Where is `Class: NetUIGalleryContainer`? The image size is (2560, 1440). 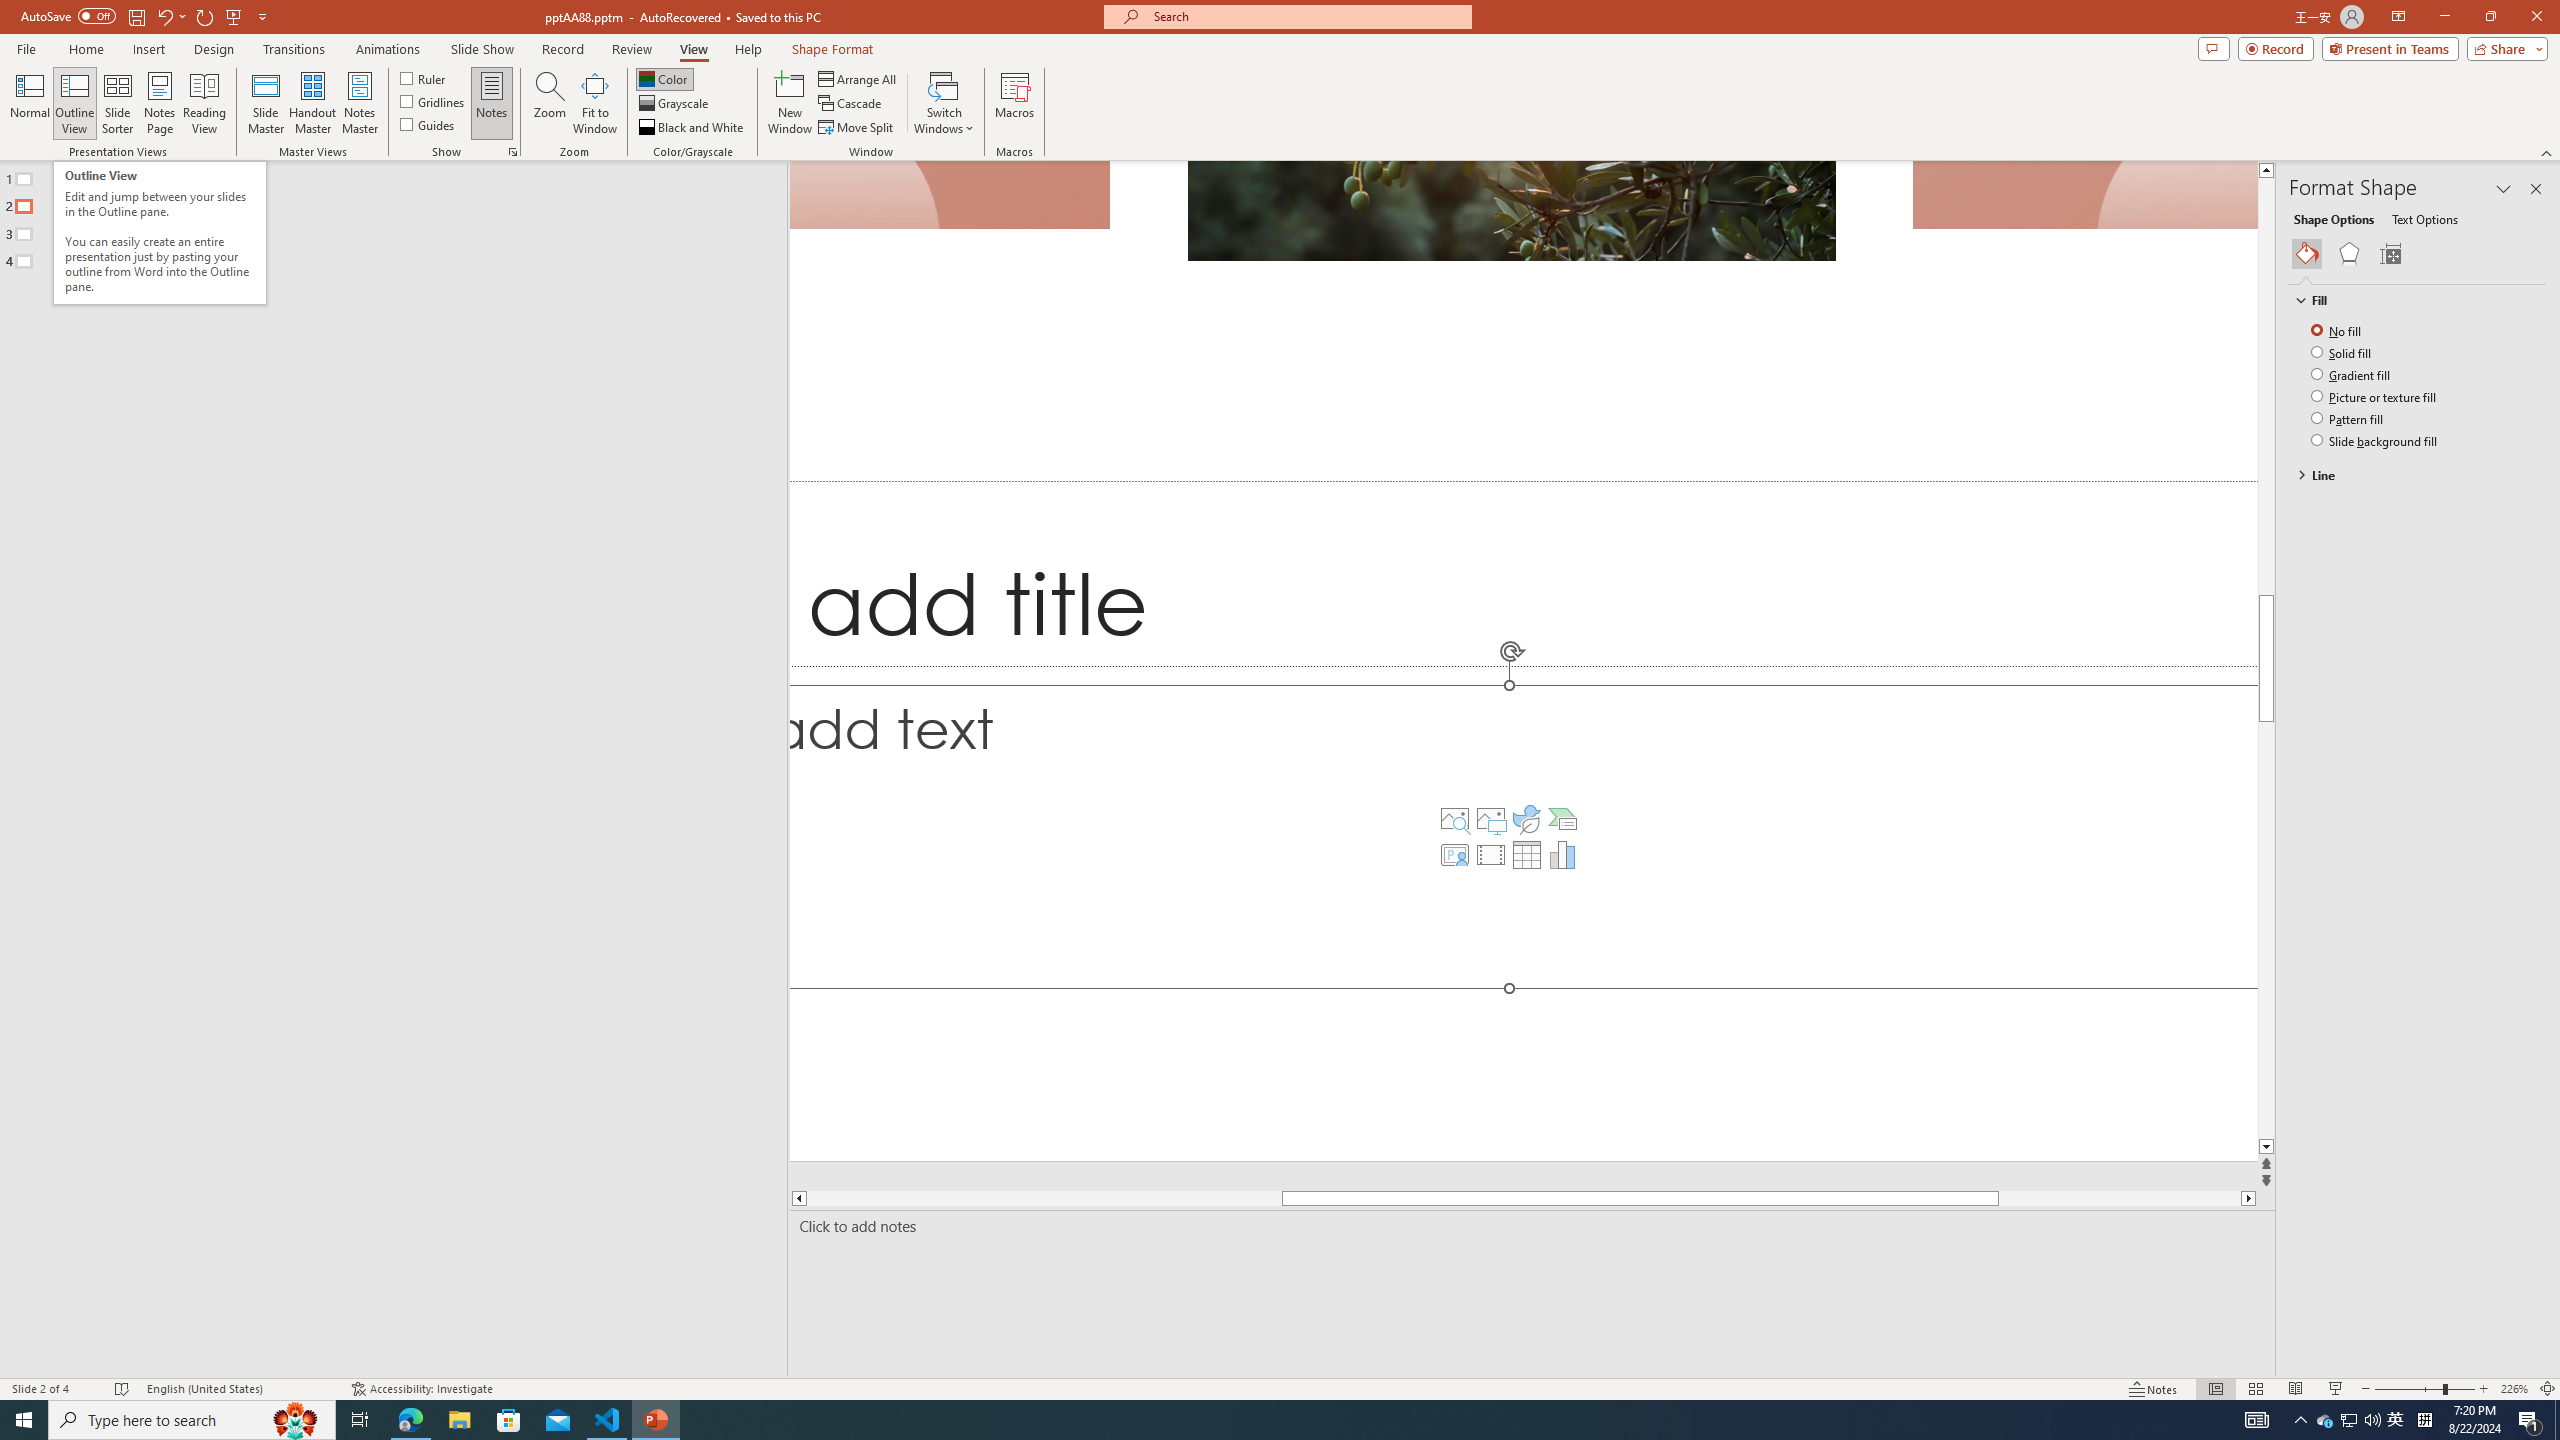
Class: NetUIGalleryContainer is located at coordinates (2419, 254).